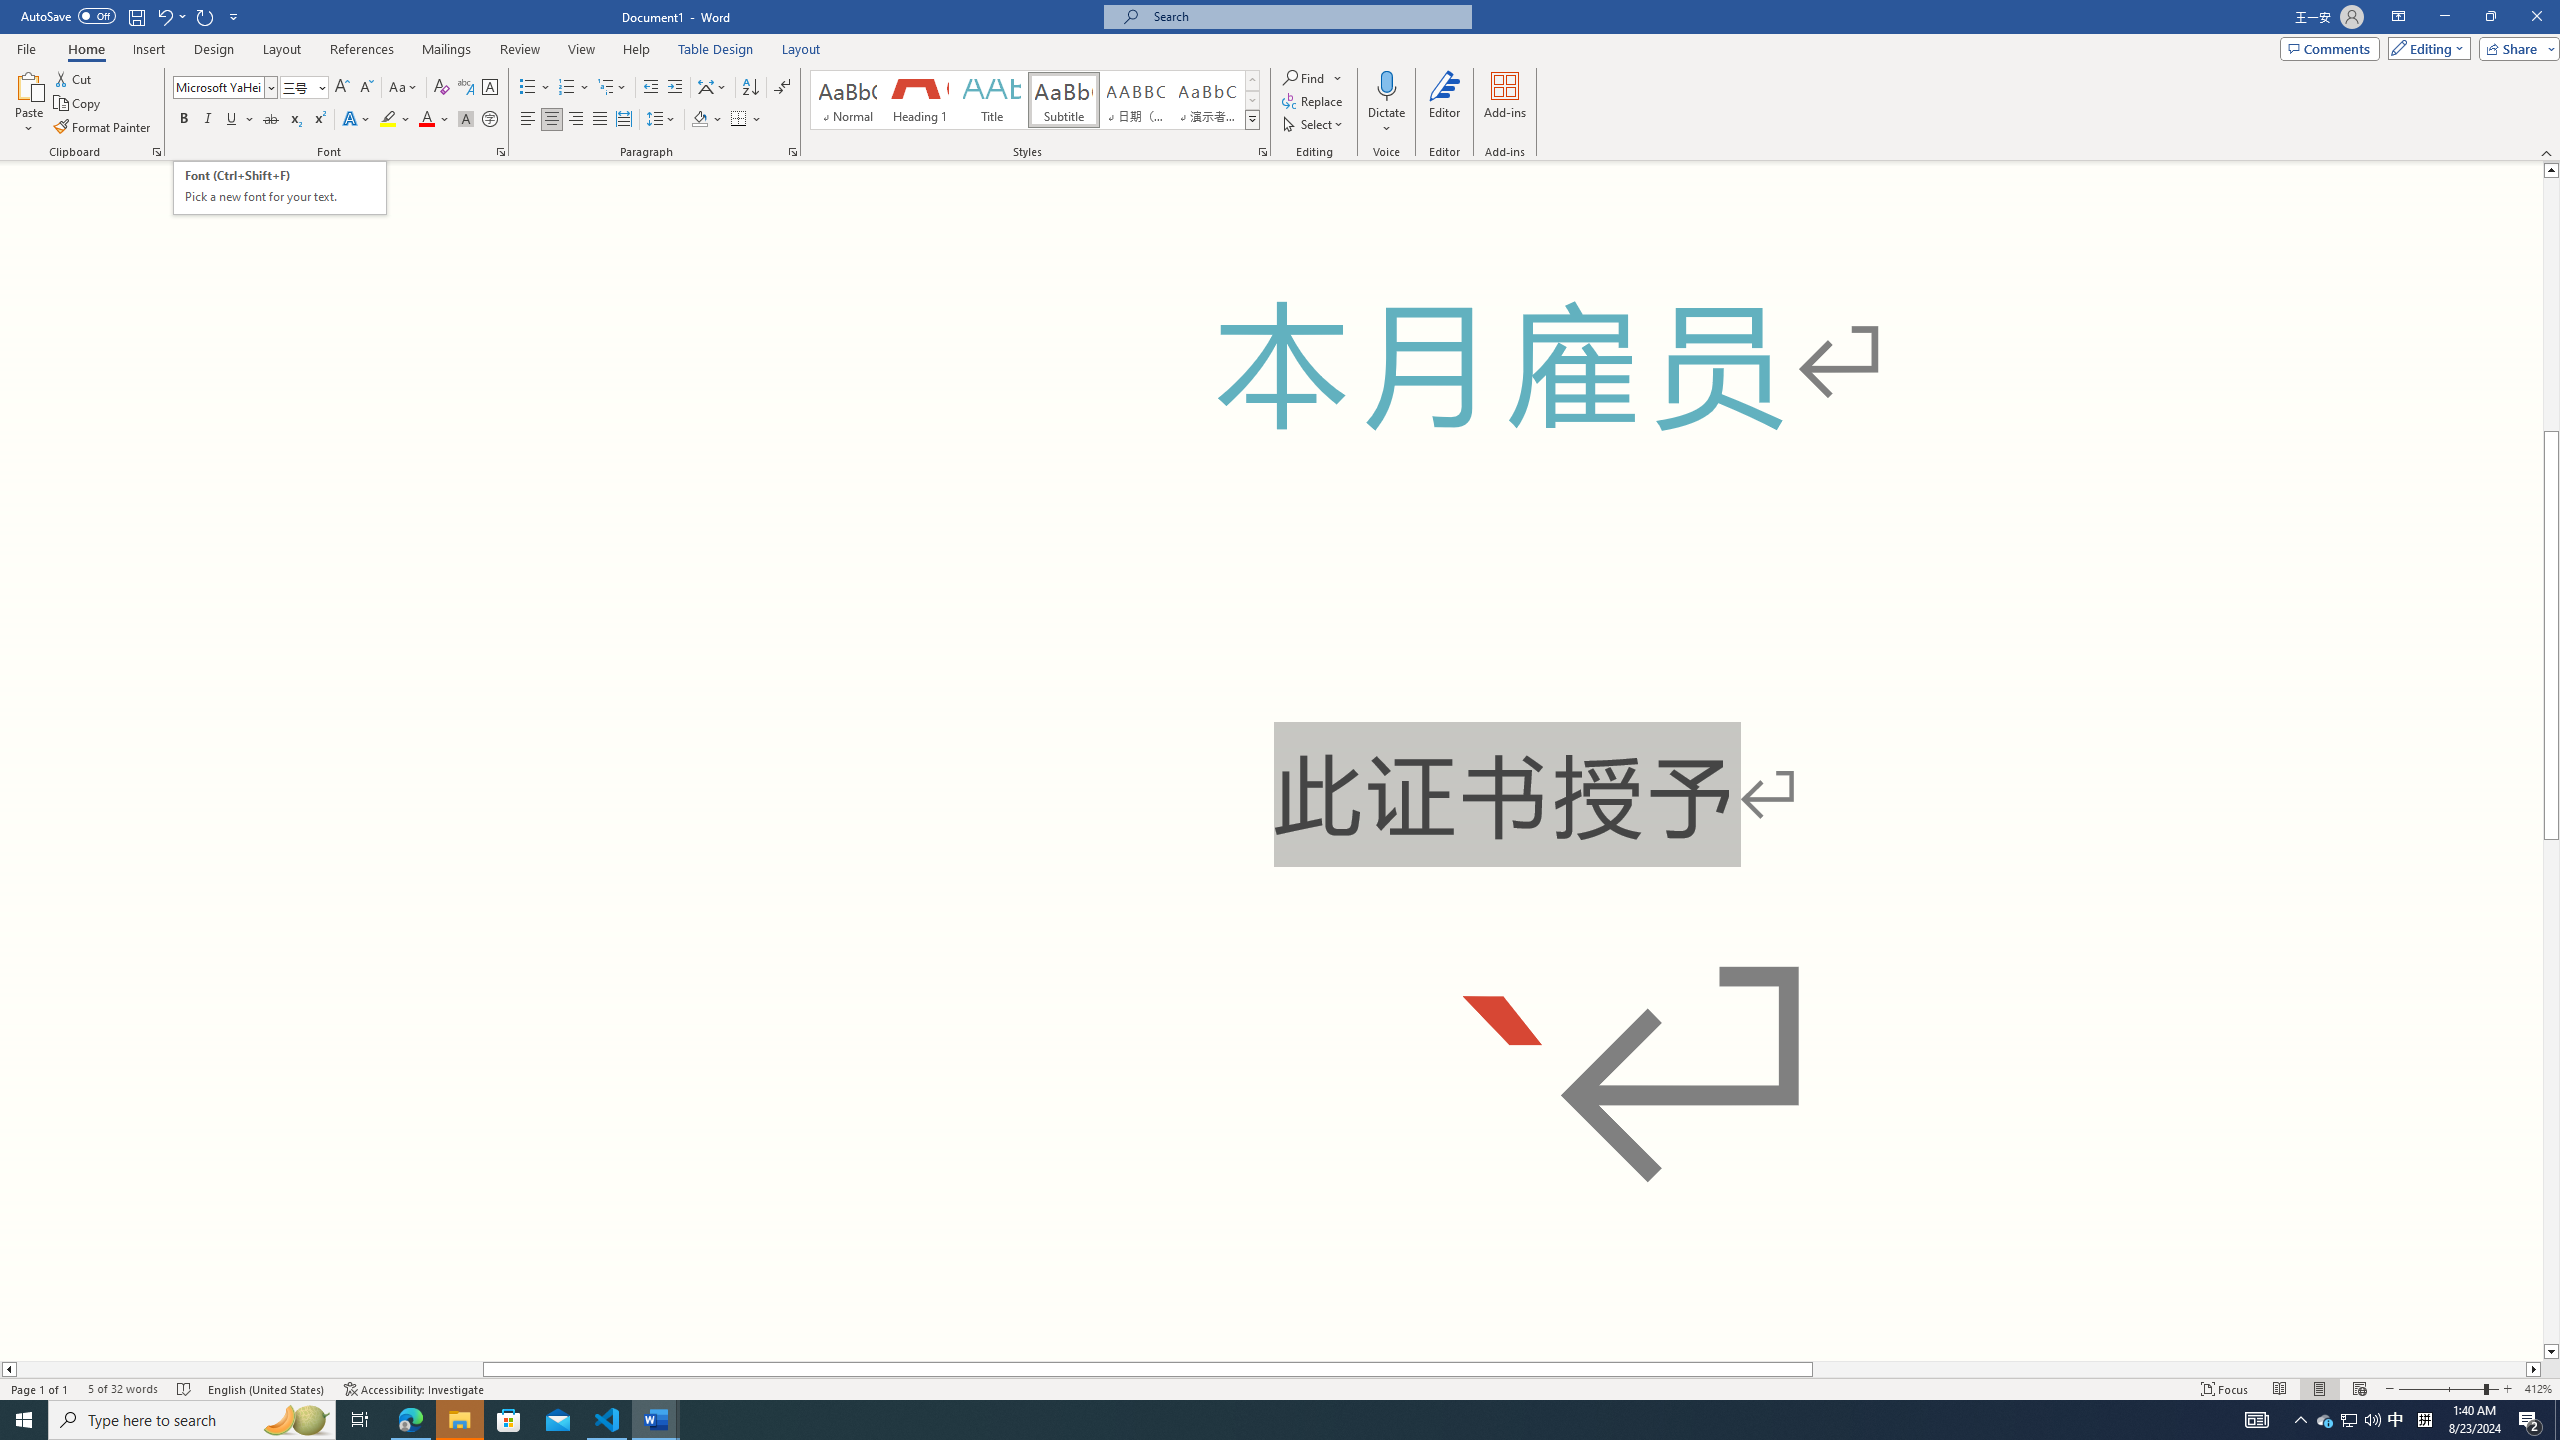  Describe the element at coordinates (164, 16) in the screenshot. I see `Undo Grow Font` at that location.